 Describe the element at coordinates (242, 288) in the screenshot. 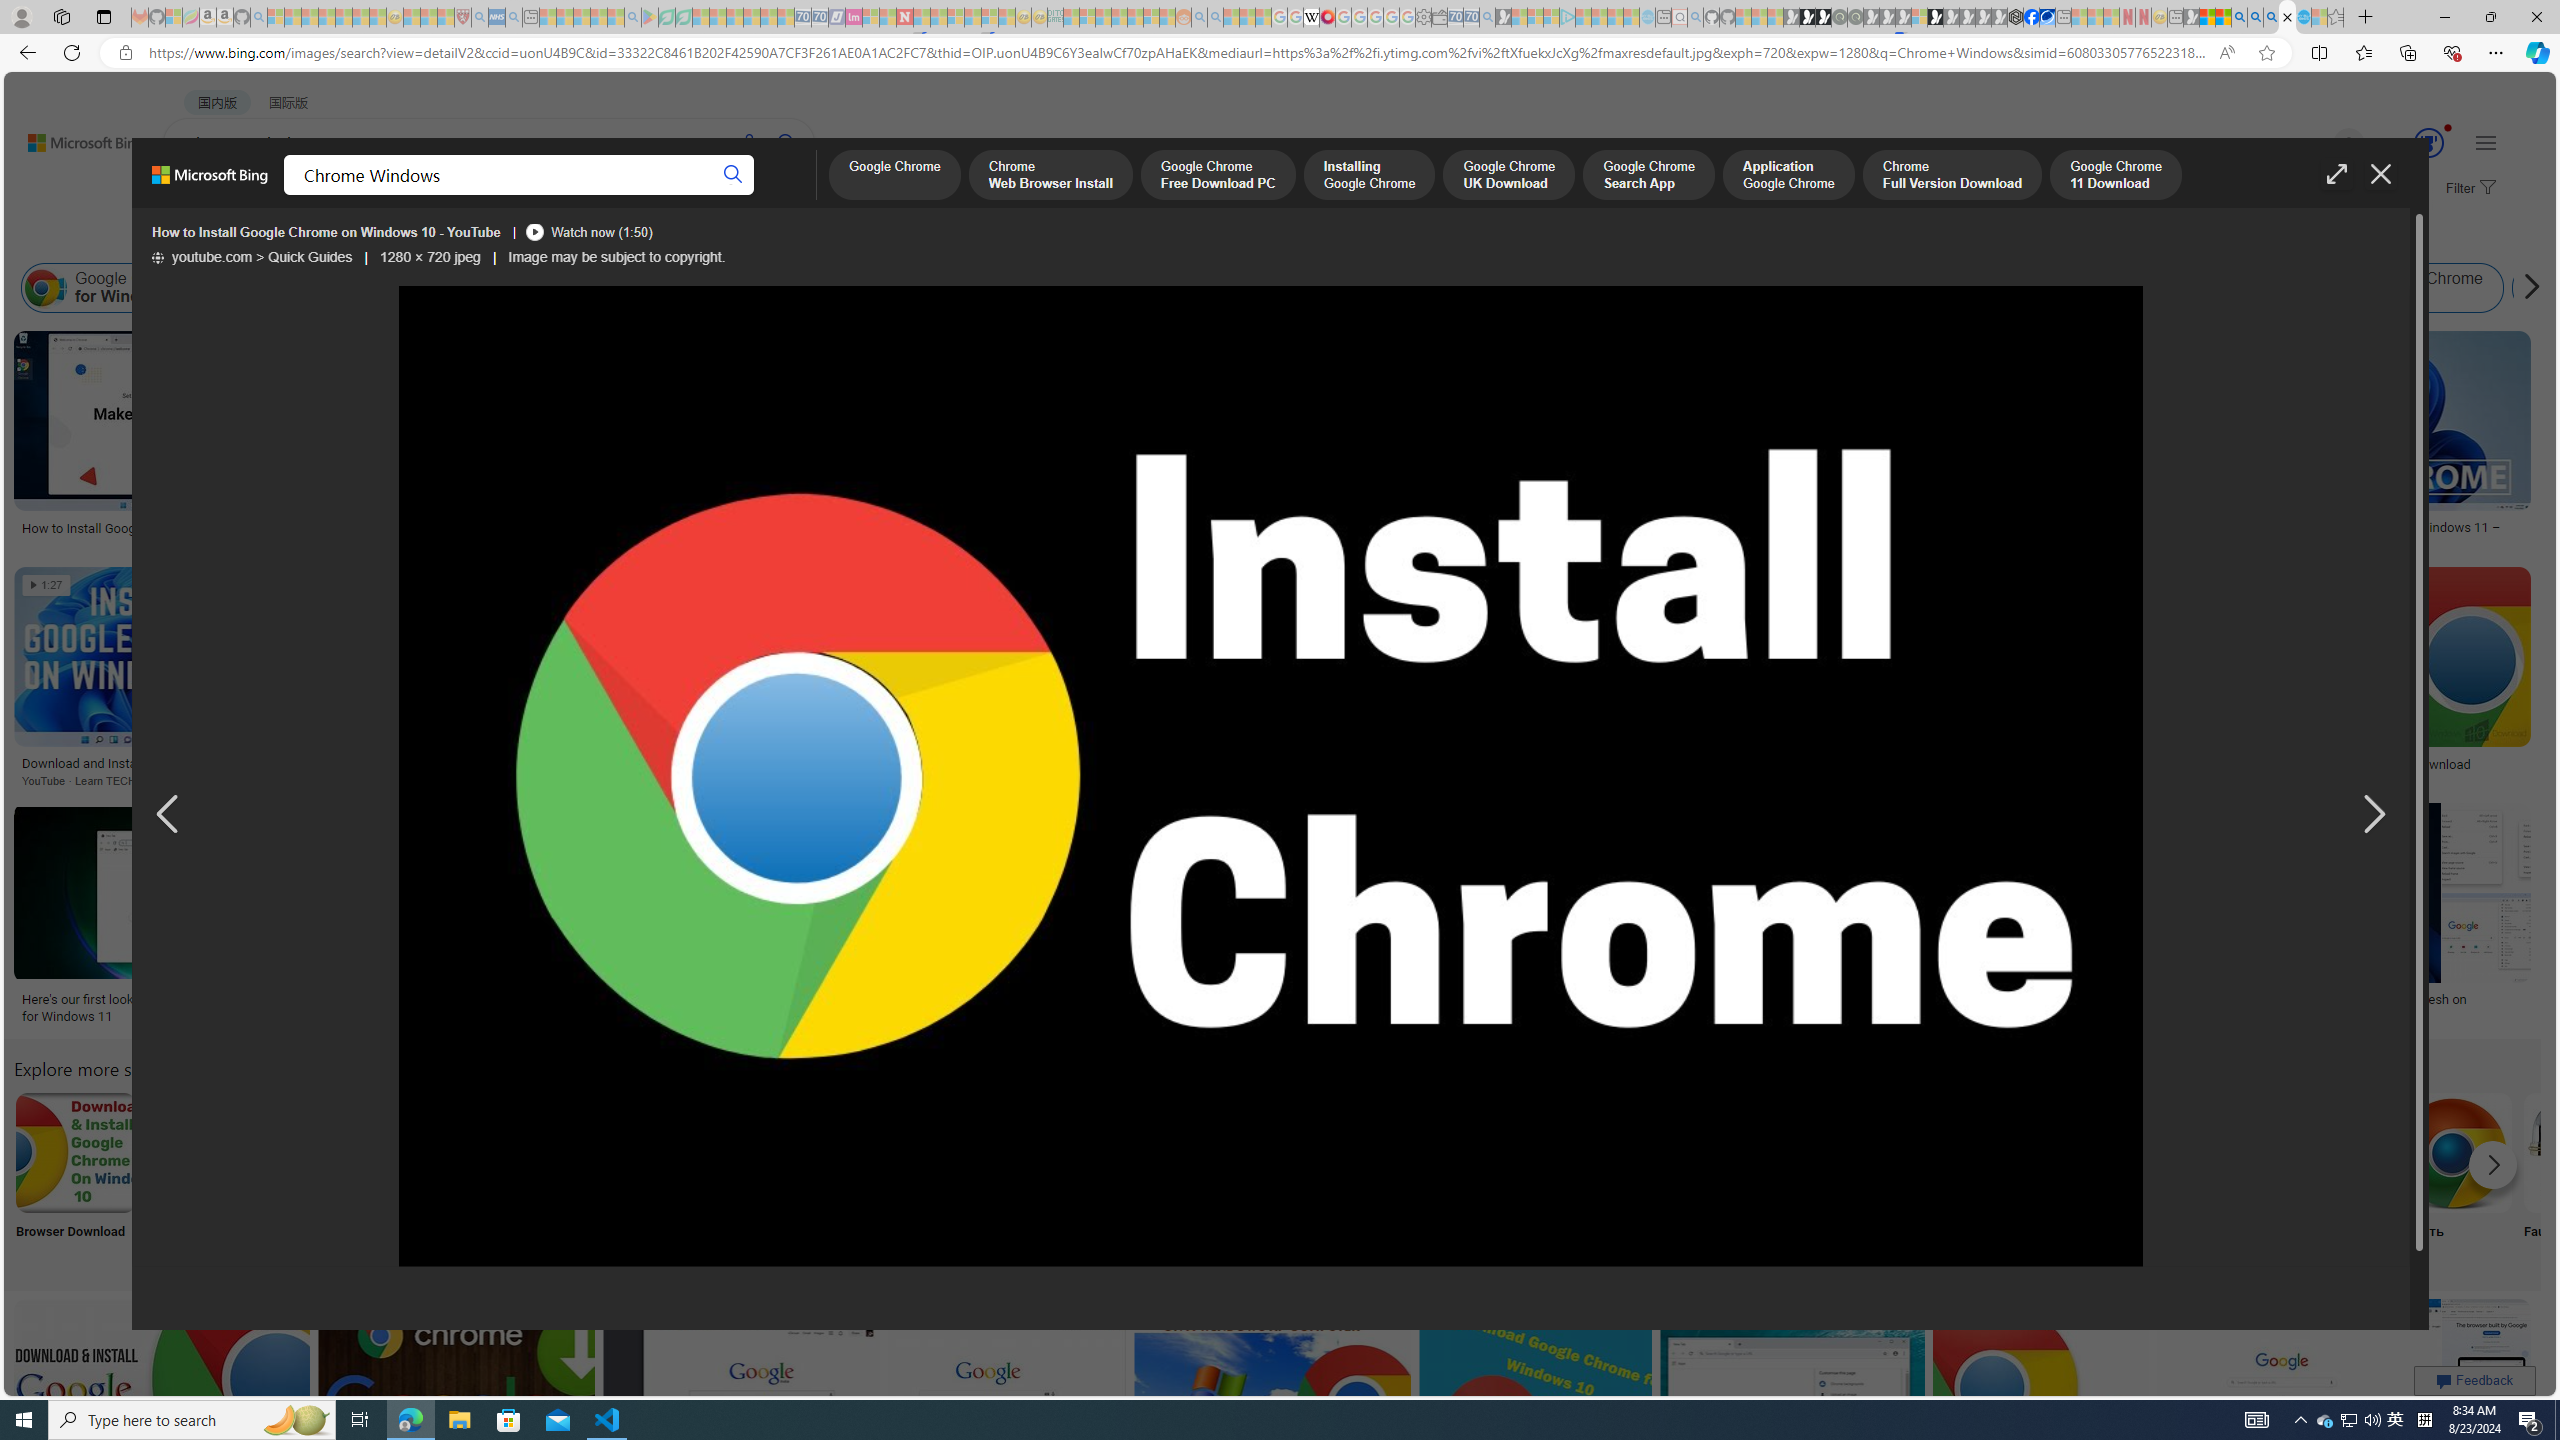

I see `Windows 8 Chrome` at that location.